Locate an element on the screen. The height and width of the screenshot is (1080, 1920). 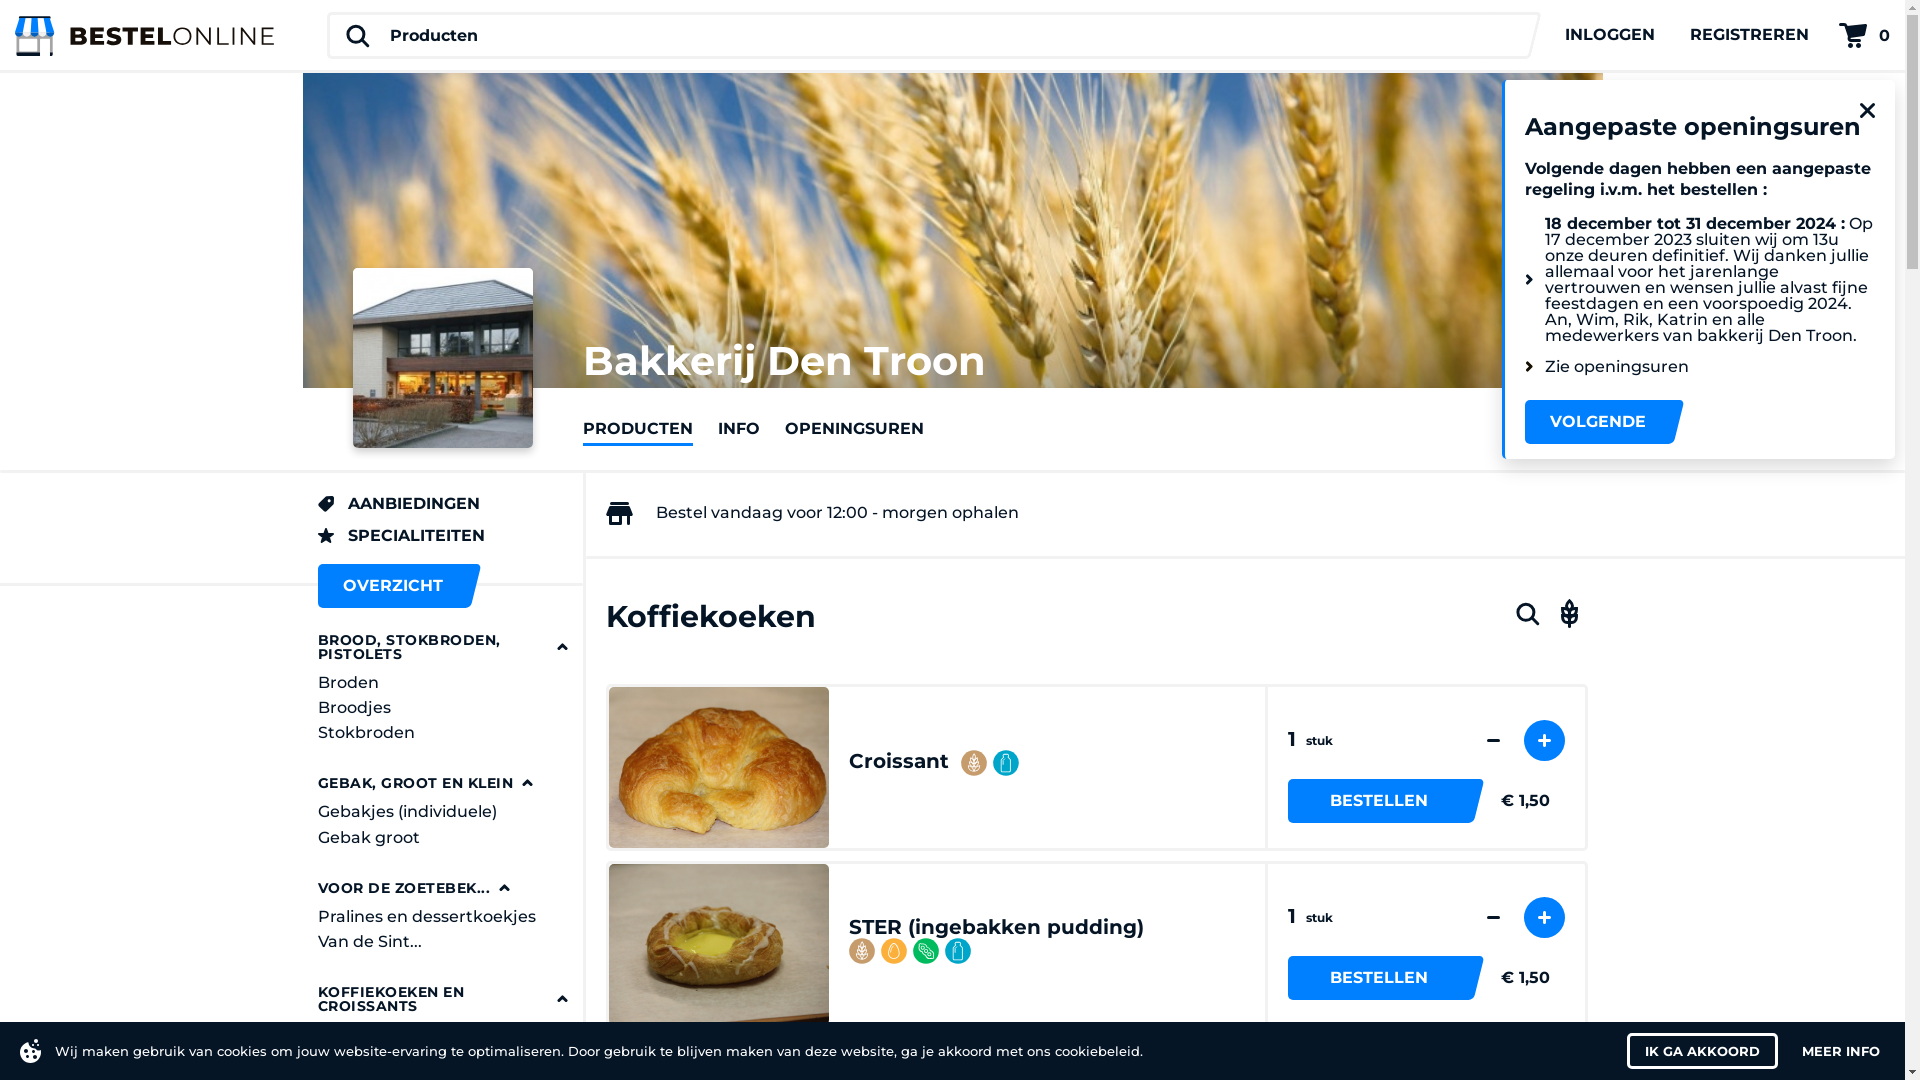
SPECIALITEITEN is located at coordinates (443, 536).